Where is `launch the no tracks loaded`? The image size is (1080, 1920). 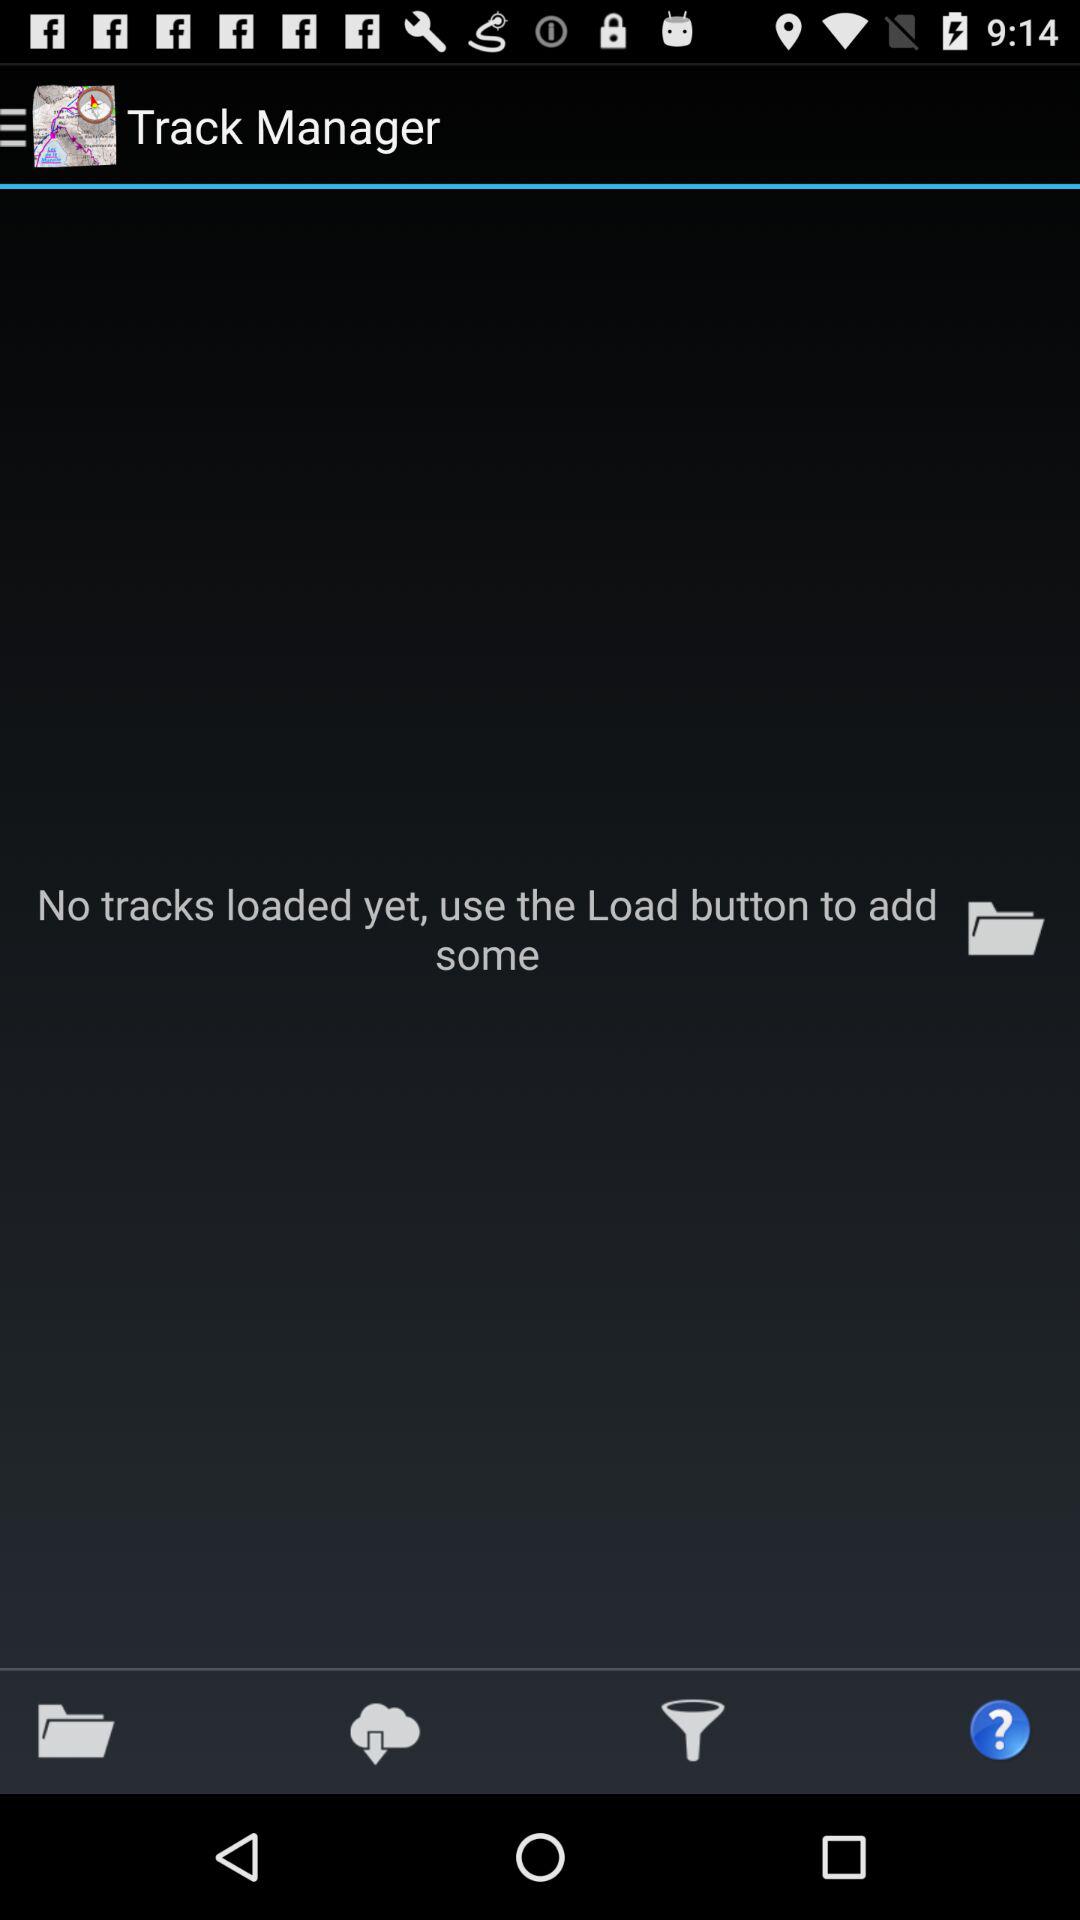
launch the no tracks loaded is located at coordinates (540, 928).